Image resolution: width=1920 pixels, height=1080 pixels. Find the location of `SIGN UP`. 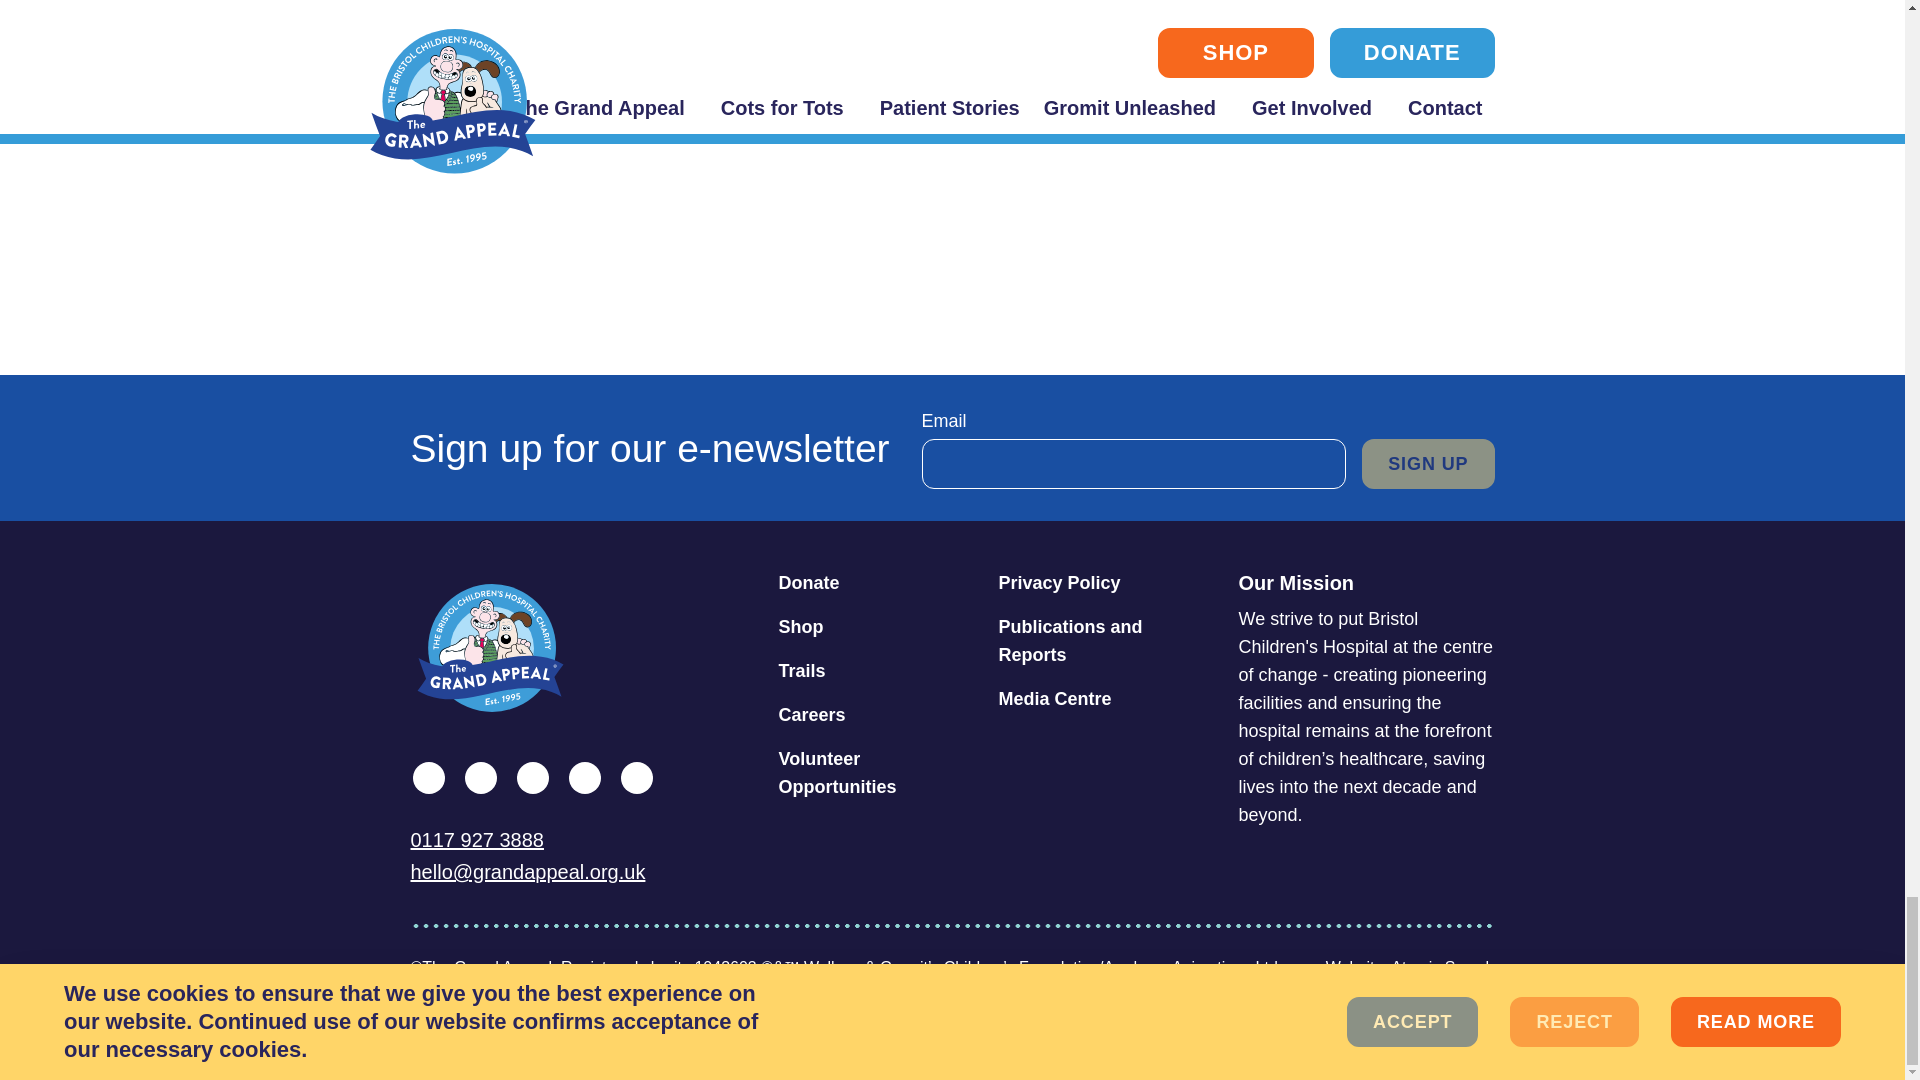

SIGN UP is located at coordinates (1427, 464).